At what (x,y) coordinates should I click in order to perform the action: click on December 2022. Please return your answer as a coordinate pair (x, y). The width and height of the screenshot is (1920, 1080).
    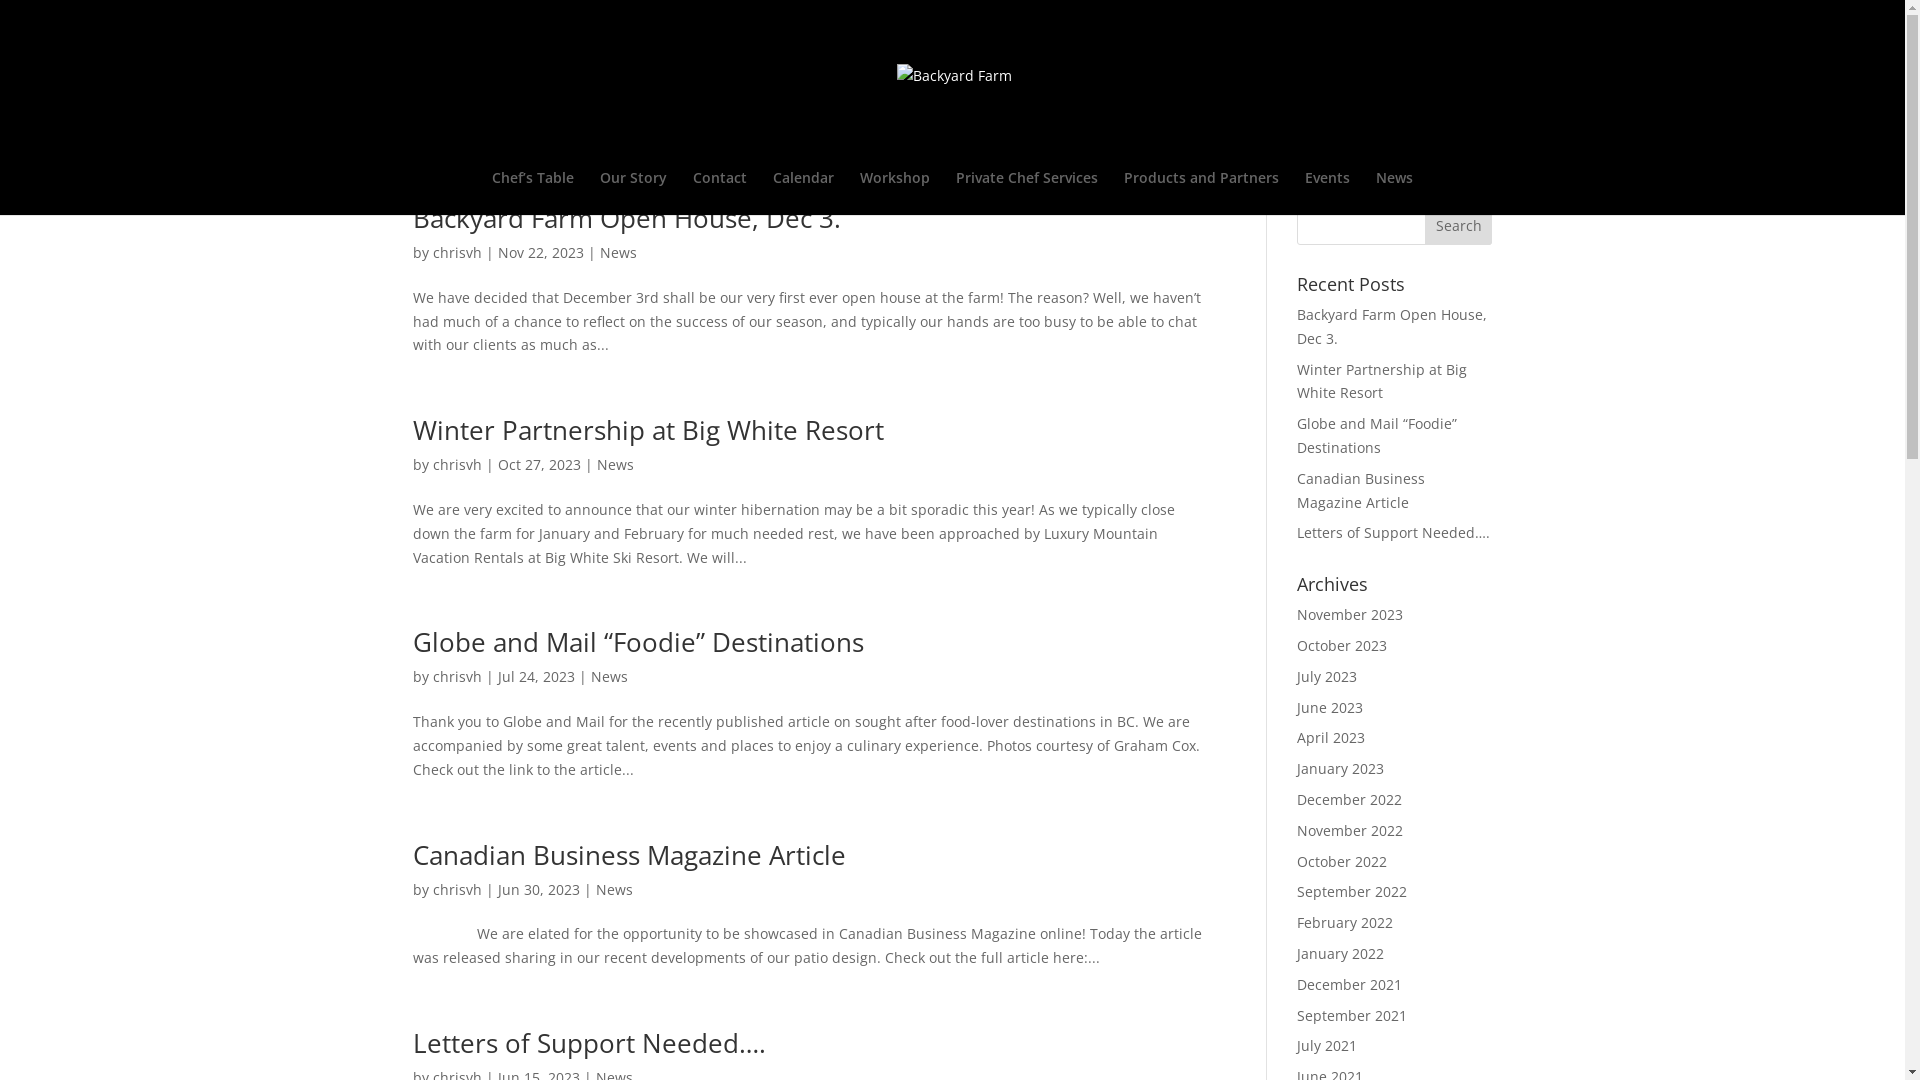
    Looking at the image, I should click on (1350, 800).